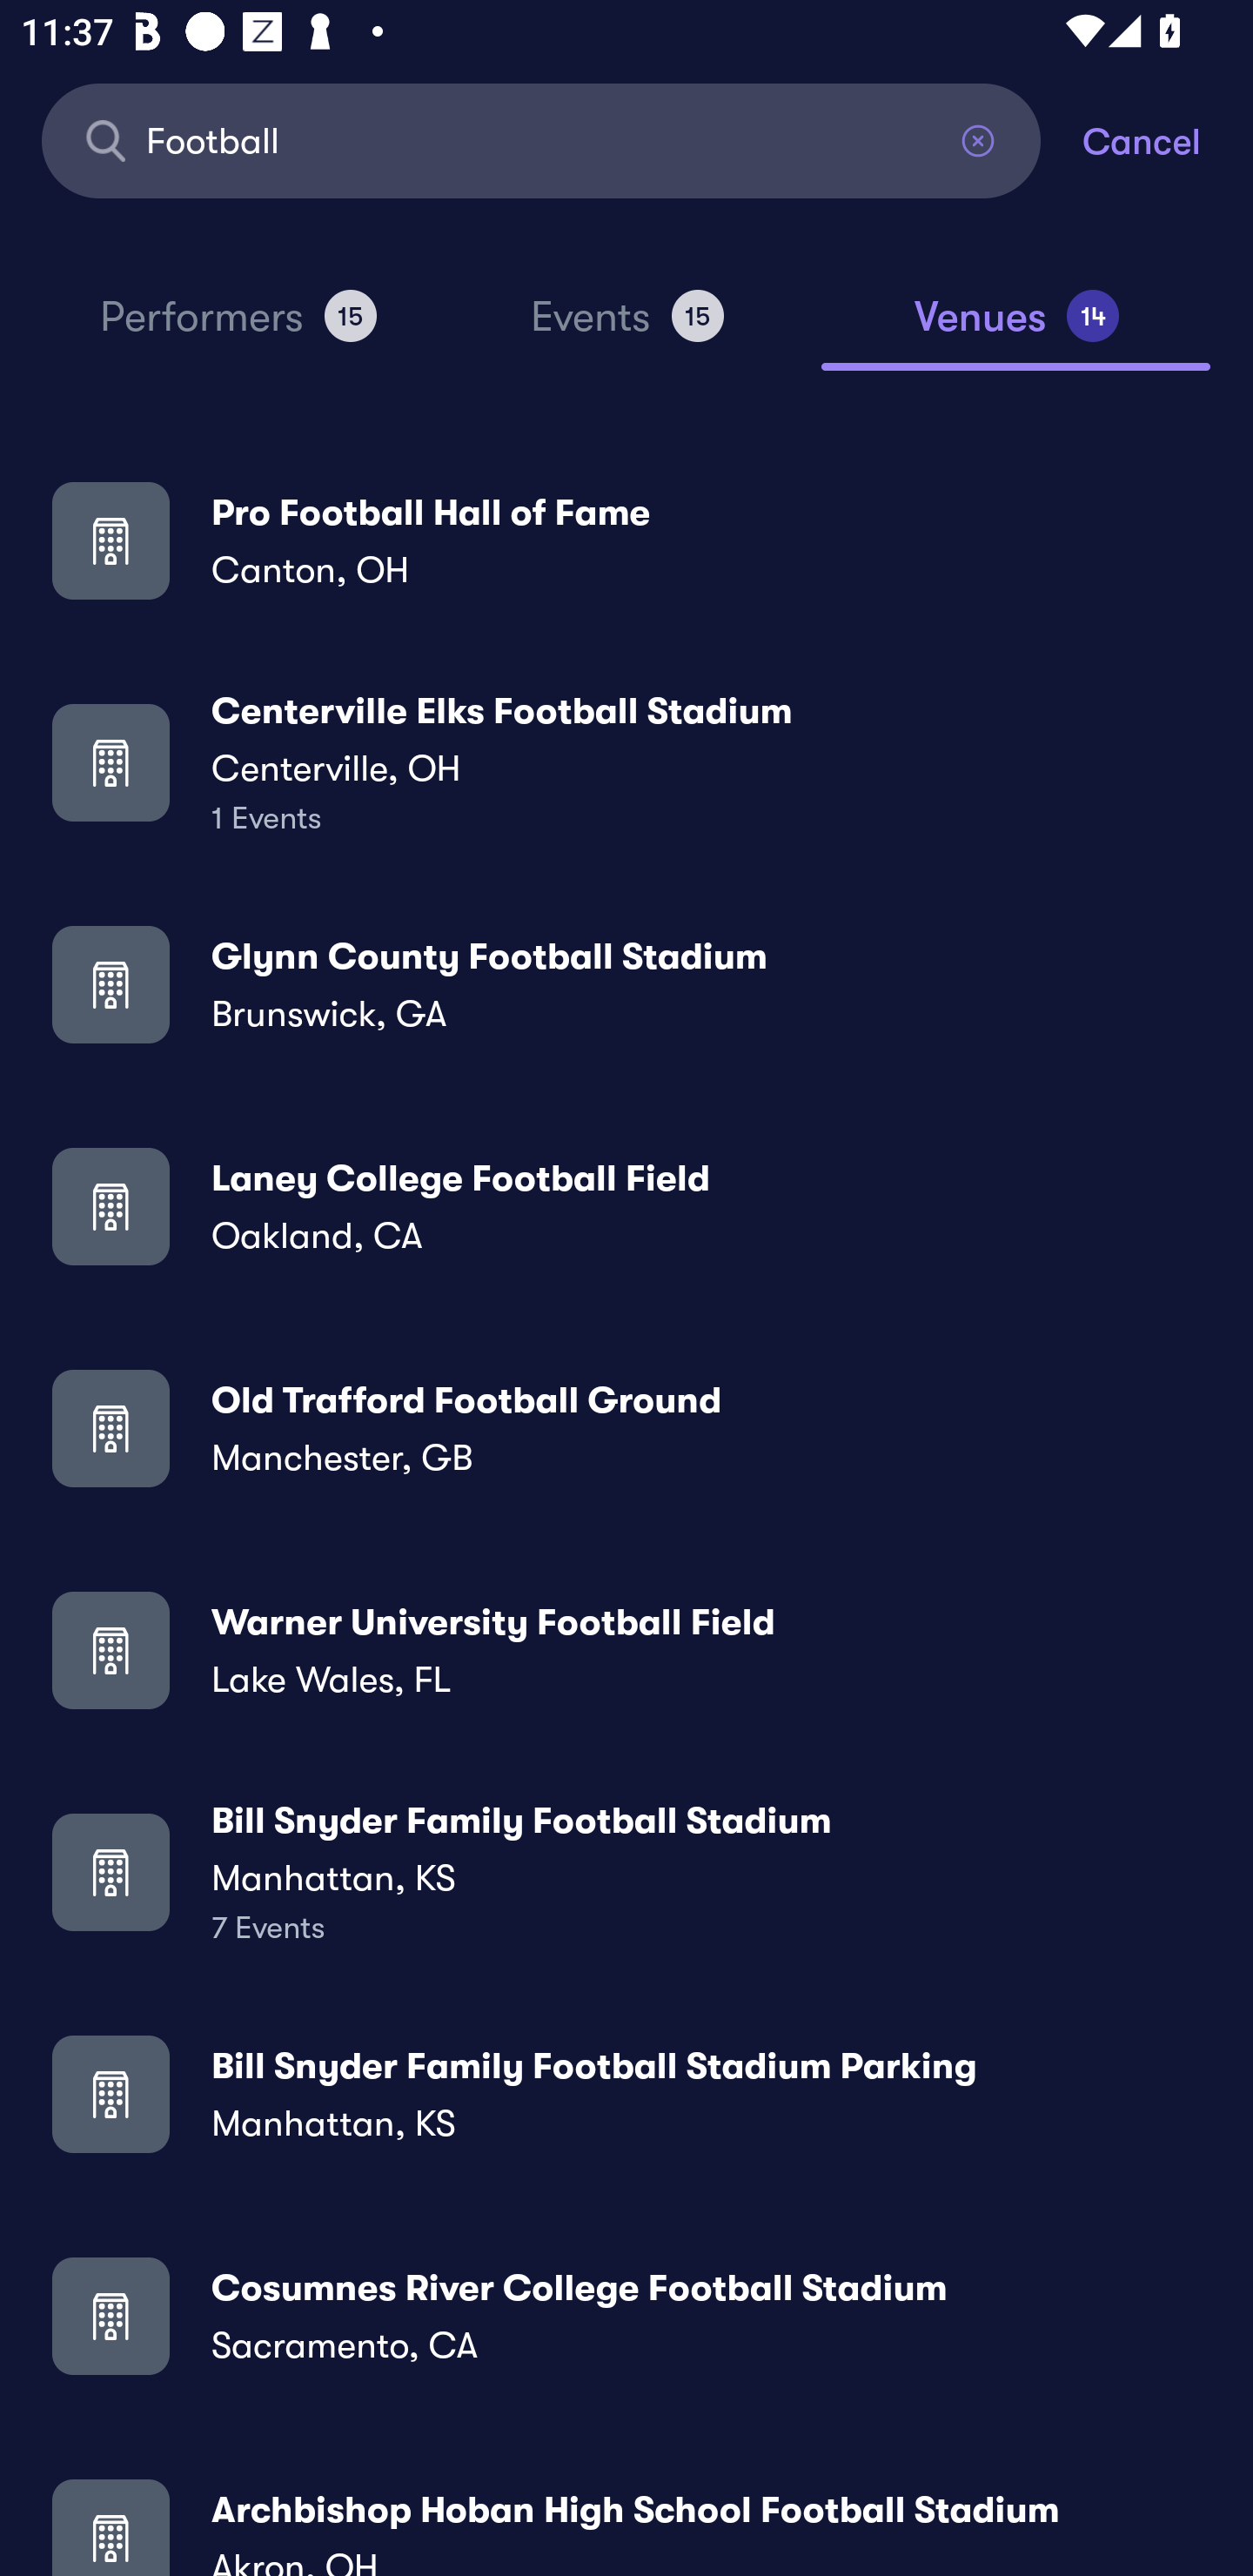  I want to click on Events 15, so click(626, 329).